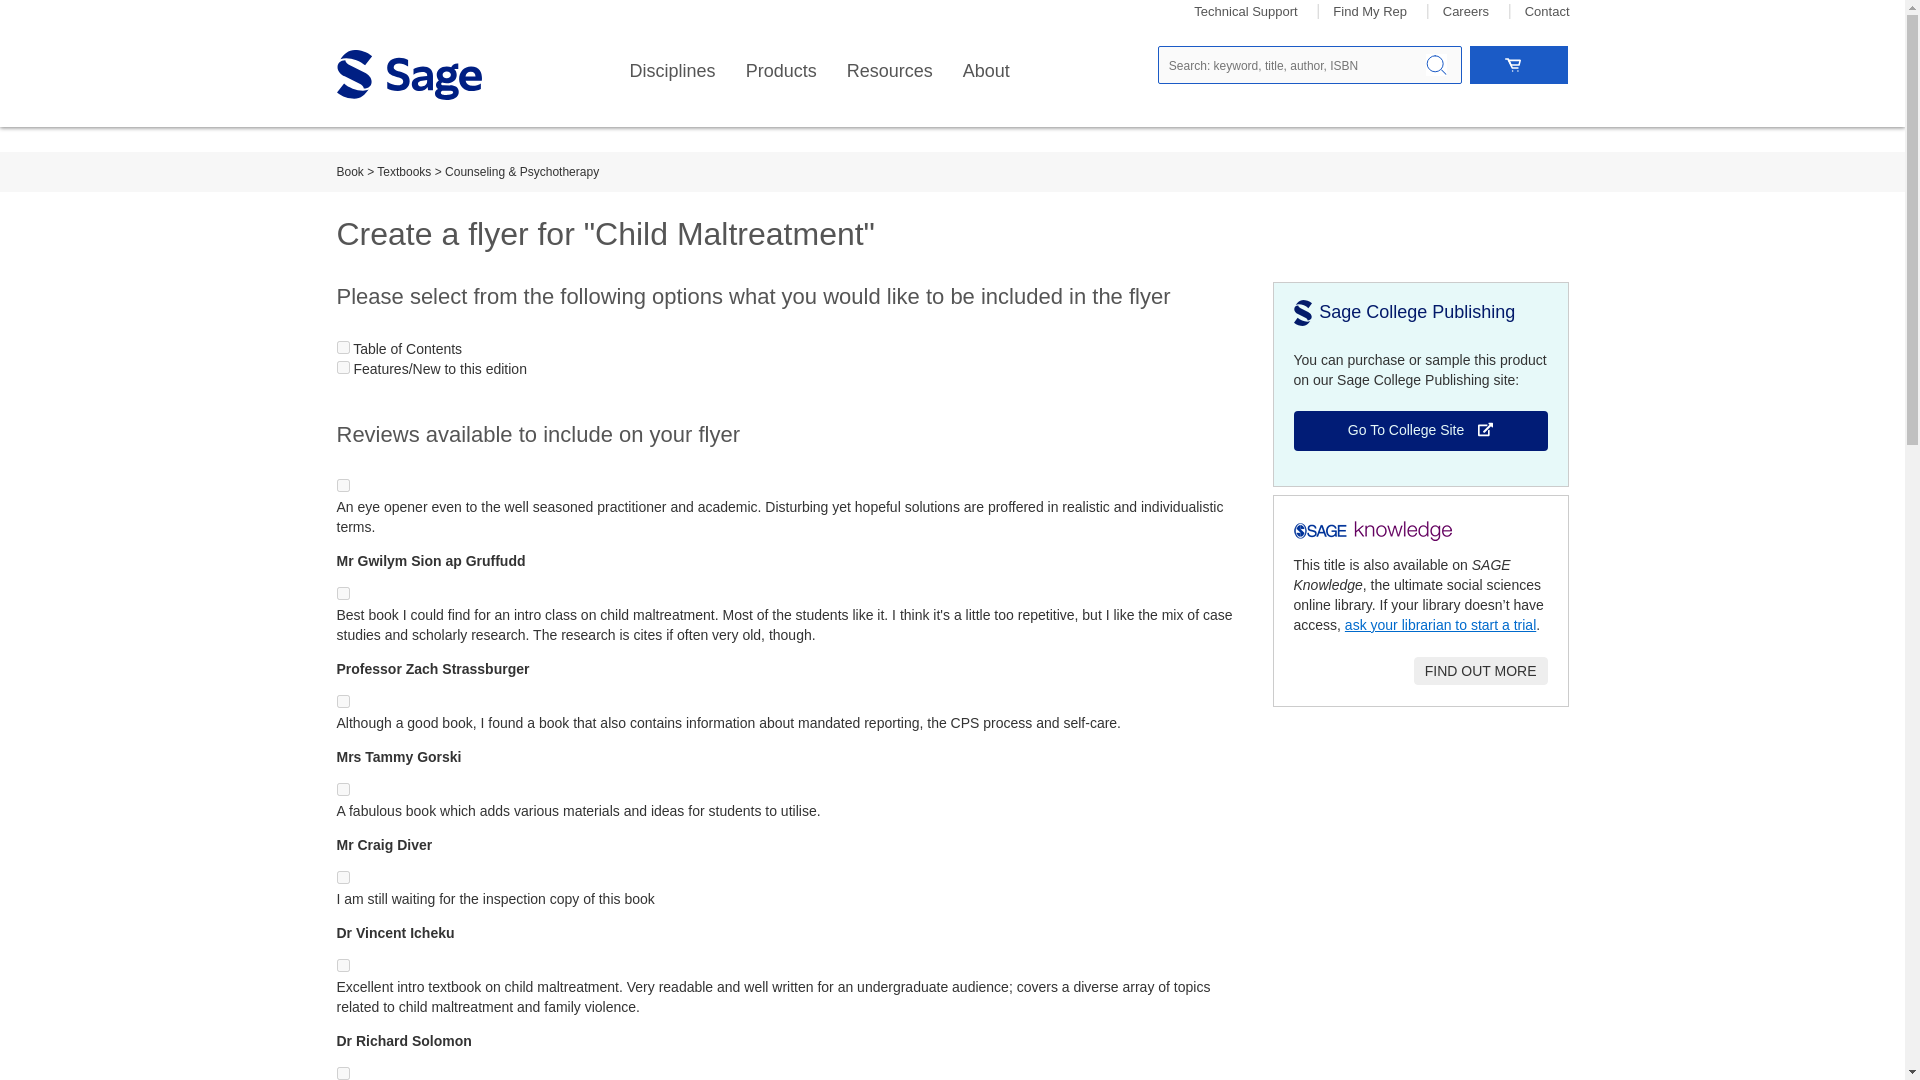 This screenshot has height=1080, width=1920. Describe the element at coordinates (342, 486) in the screenshot. I see `533951` at that location.